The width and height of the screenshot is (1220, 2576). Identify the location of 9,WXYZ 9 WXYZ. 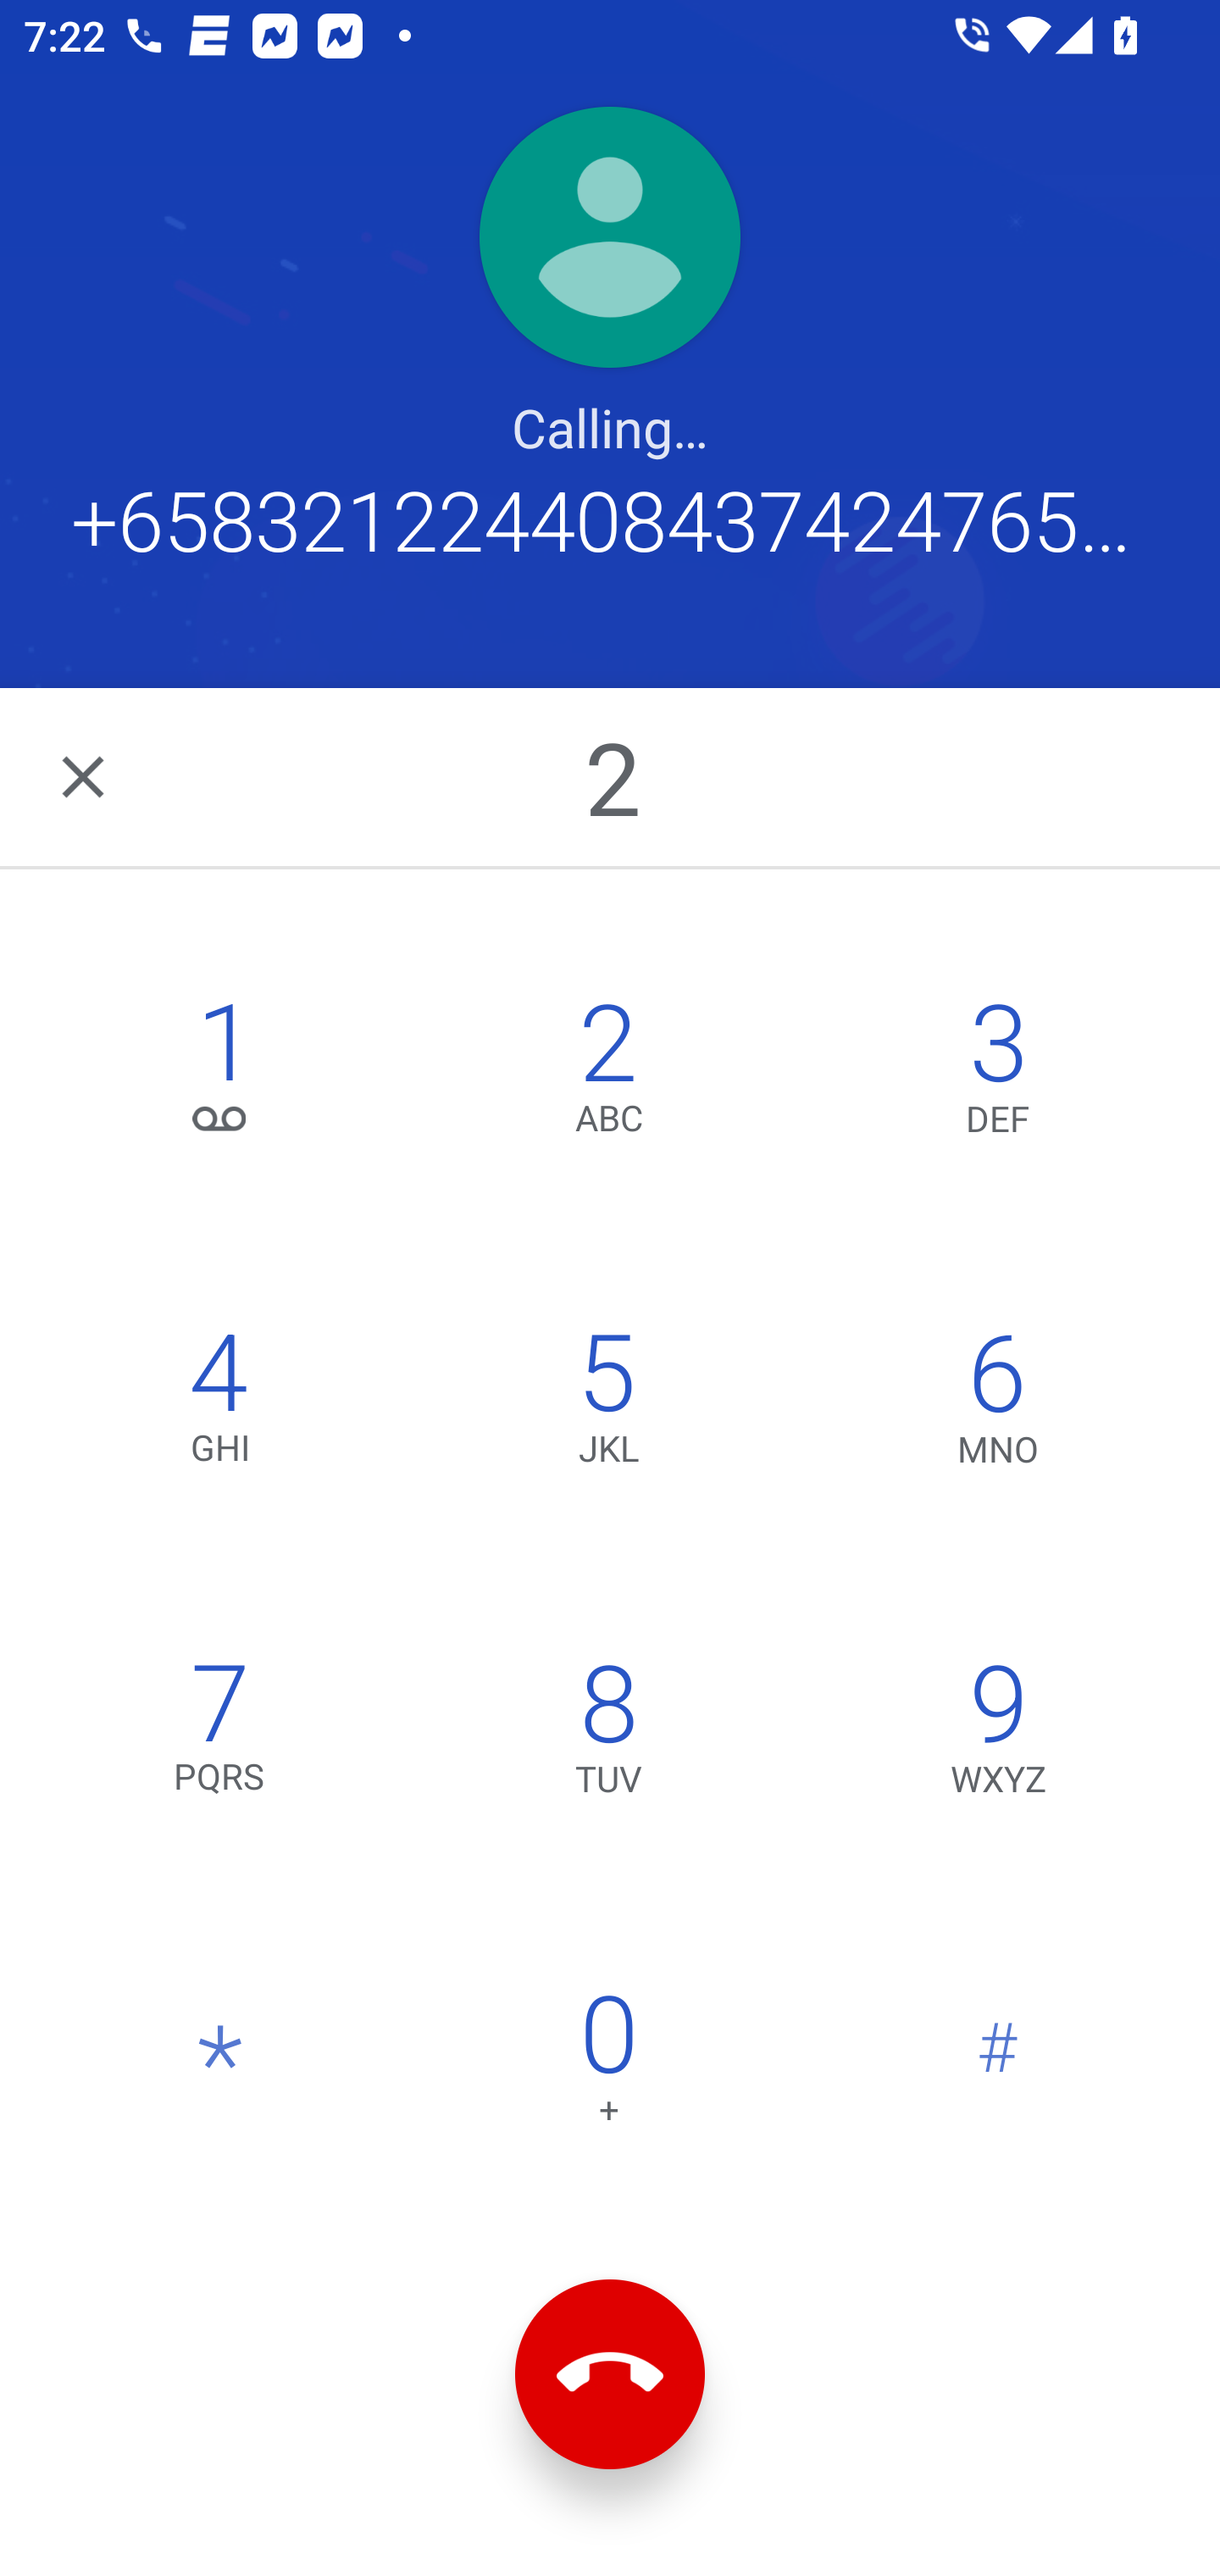
(998, 1735).